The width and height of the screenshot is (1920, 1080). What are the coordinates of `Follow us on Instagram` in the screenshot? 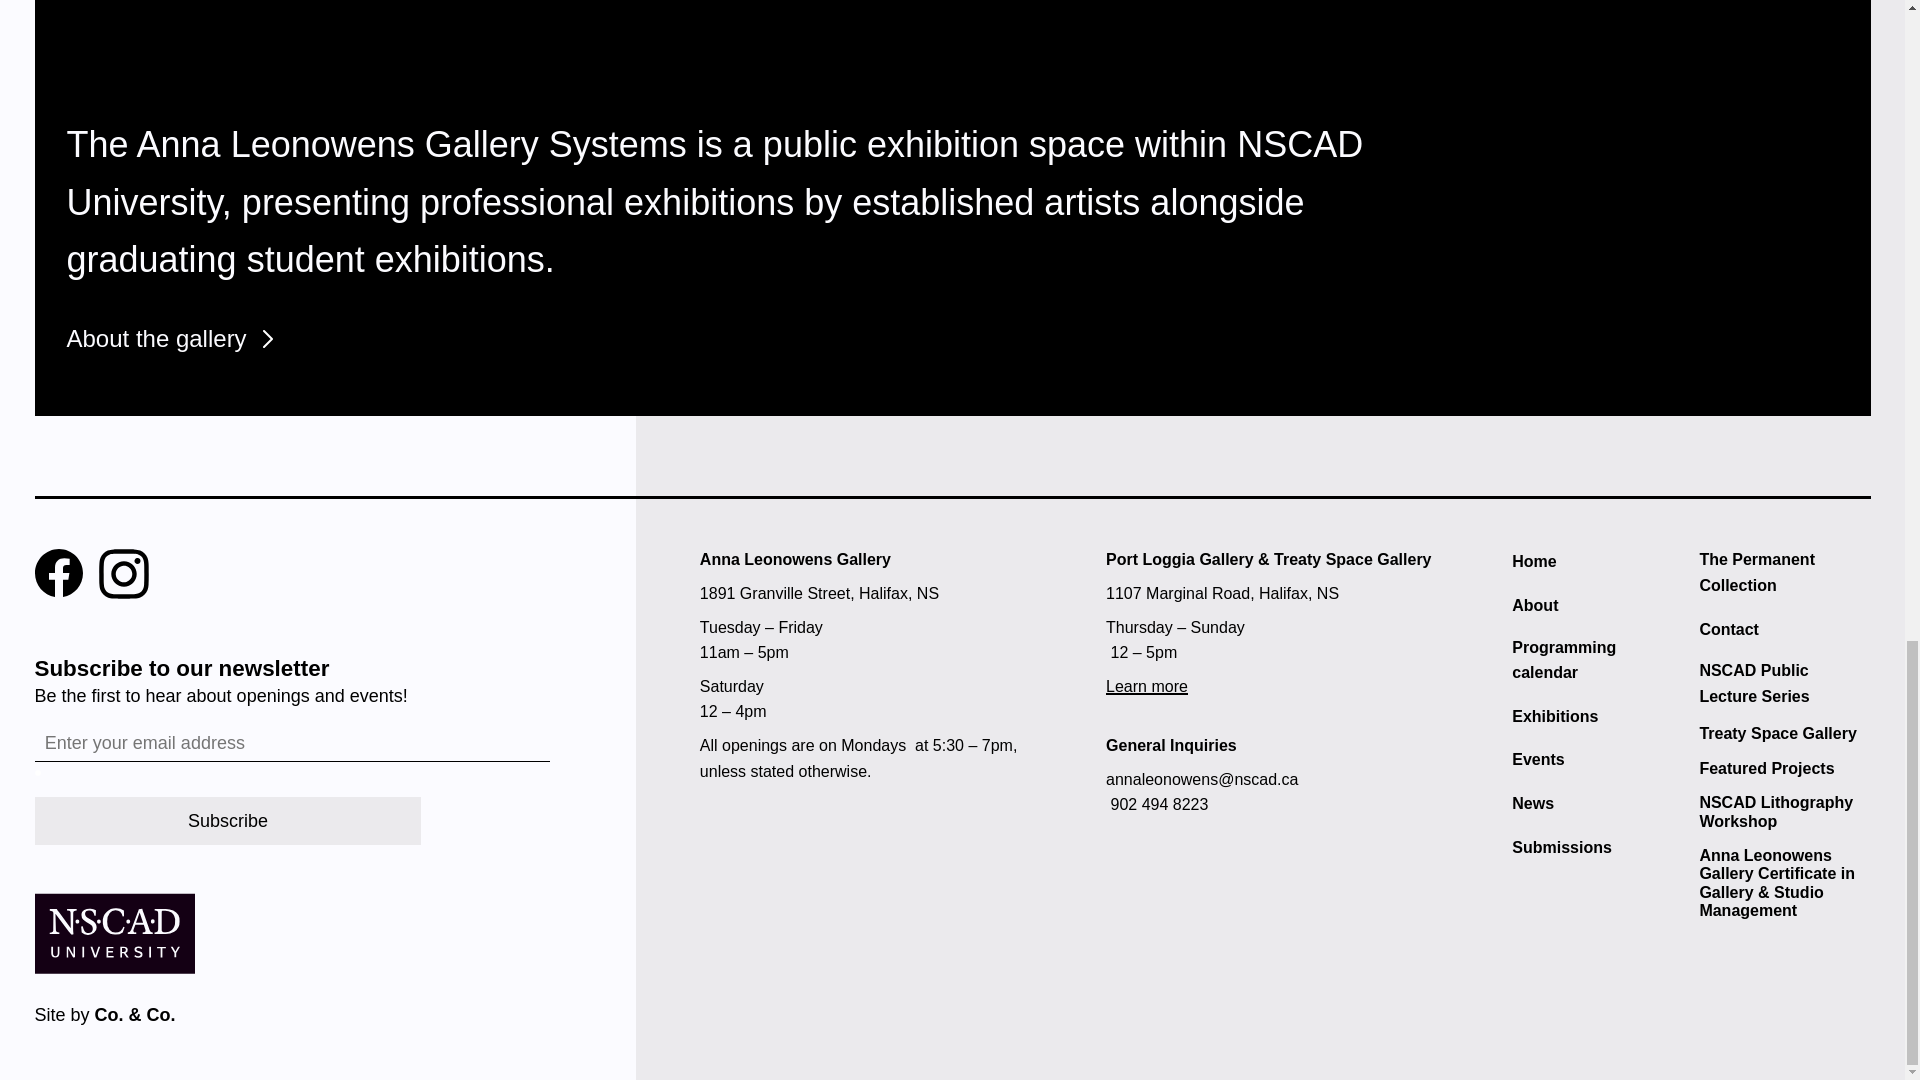 It's located at (122, 574).